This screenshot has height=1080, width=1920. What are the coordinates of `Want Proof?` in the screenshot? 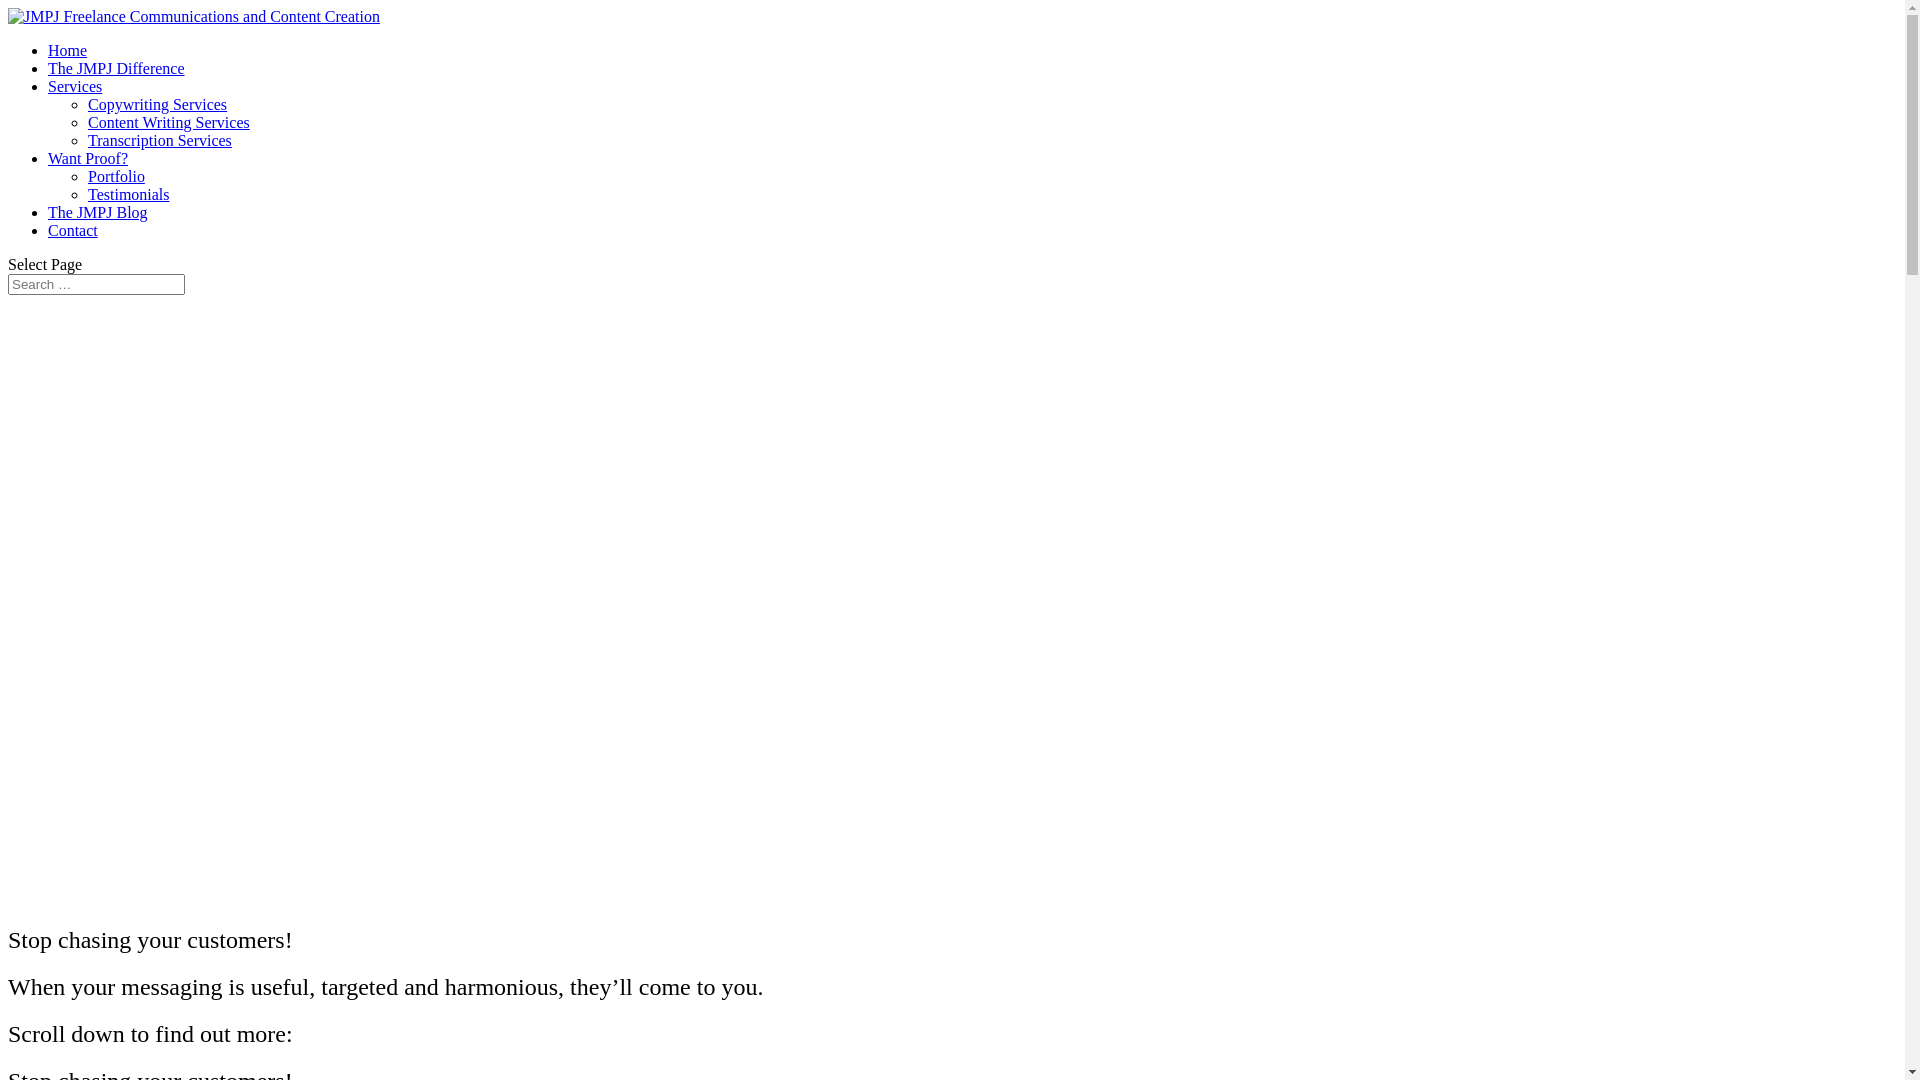 It's located at (88, 158).